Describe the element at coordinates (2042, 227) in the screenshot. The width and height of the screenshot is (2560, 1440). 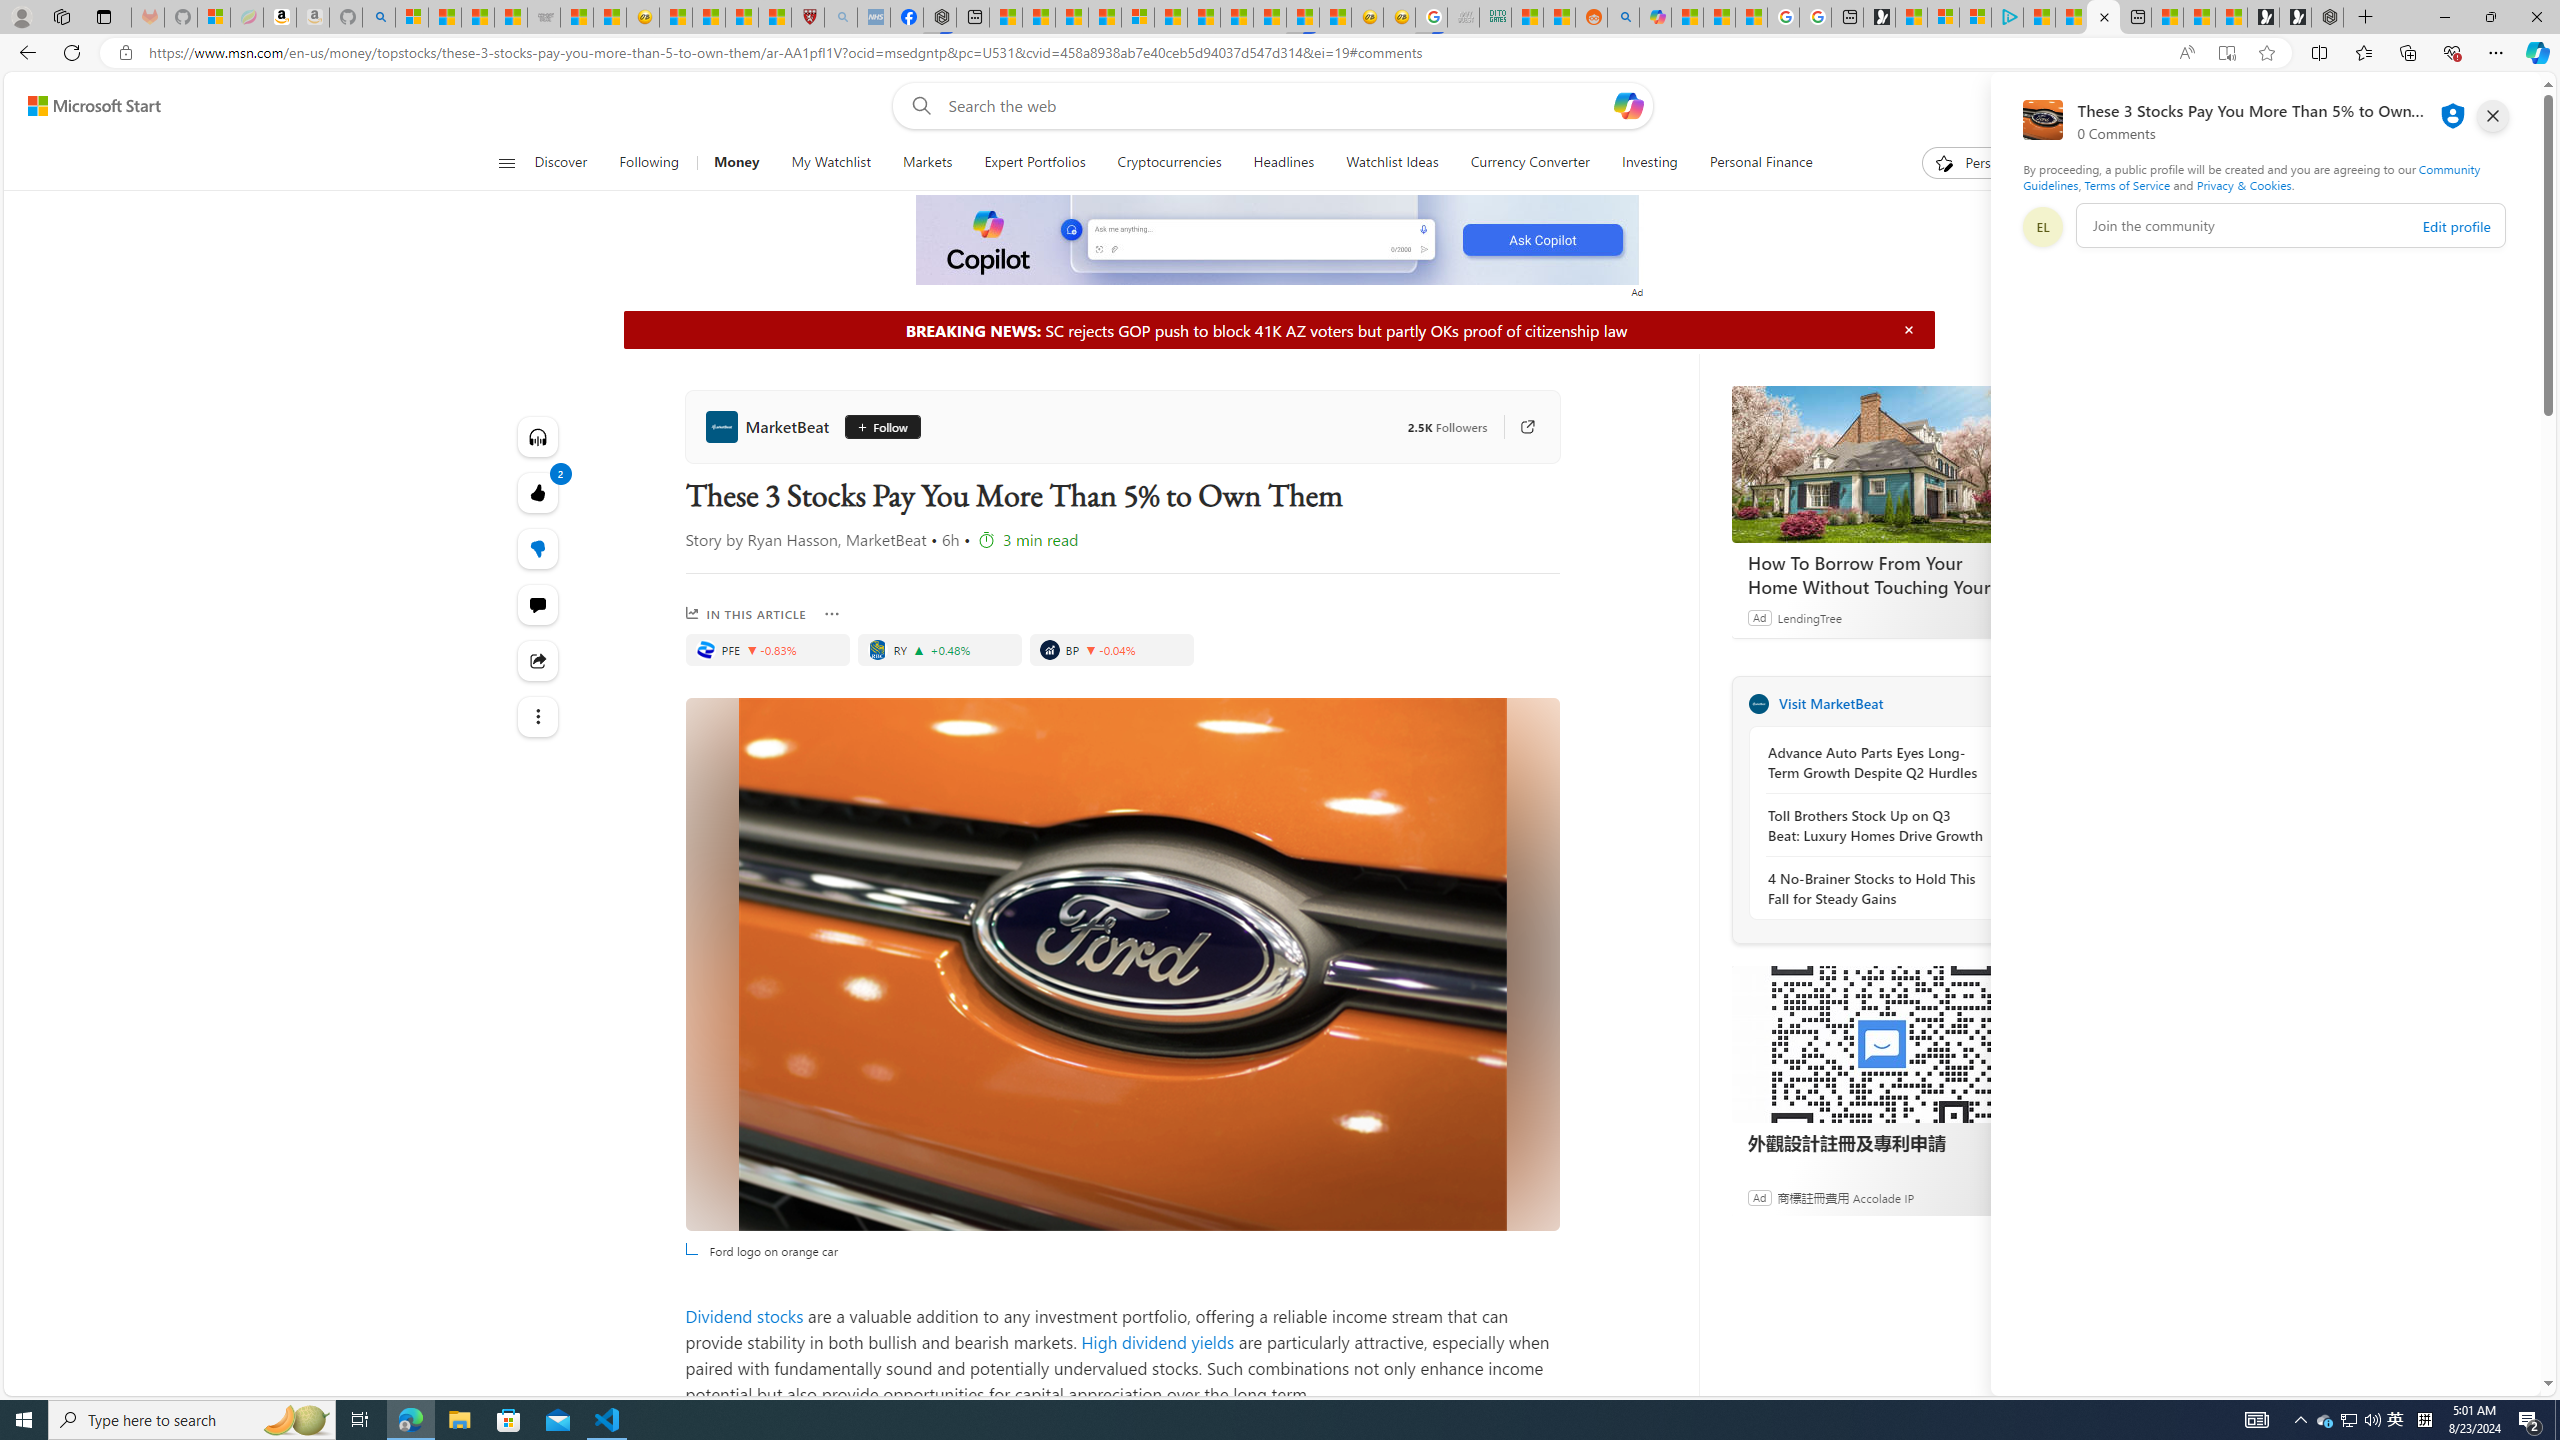
I see `Profile Picture` at that location.